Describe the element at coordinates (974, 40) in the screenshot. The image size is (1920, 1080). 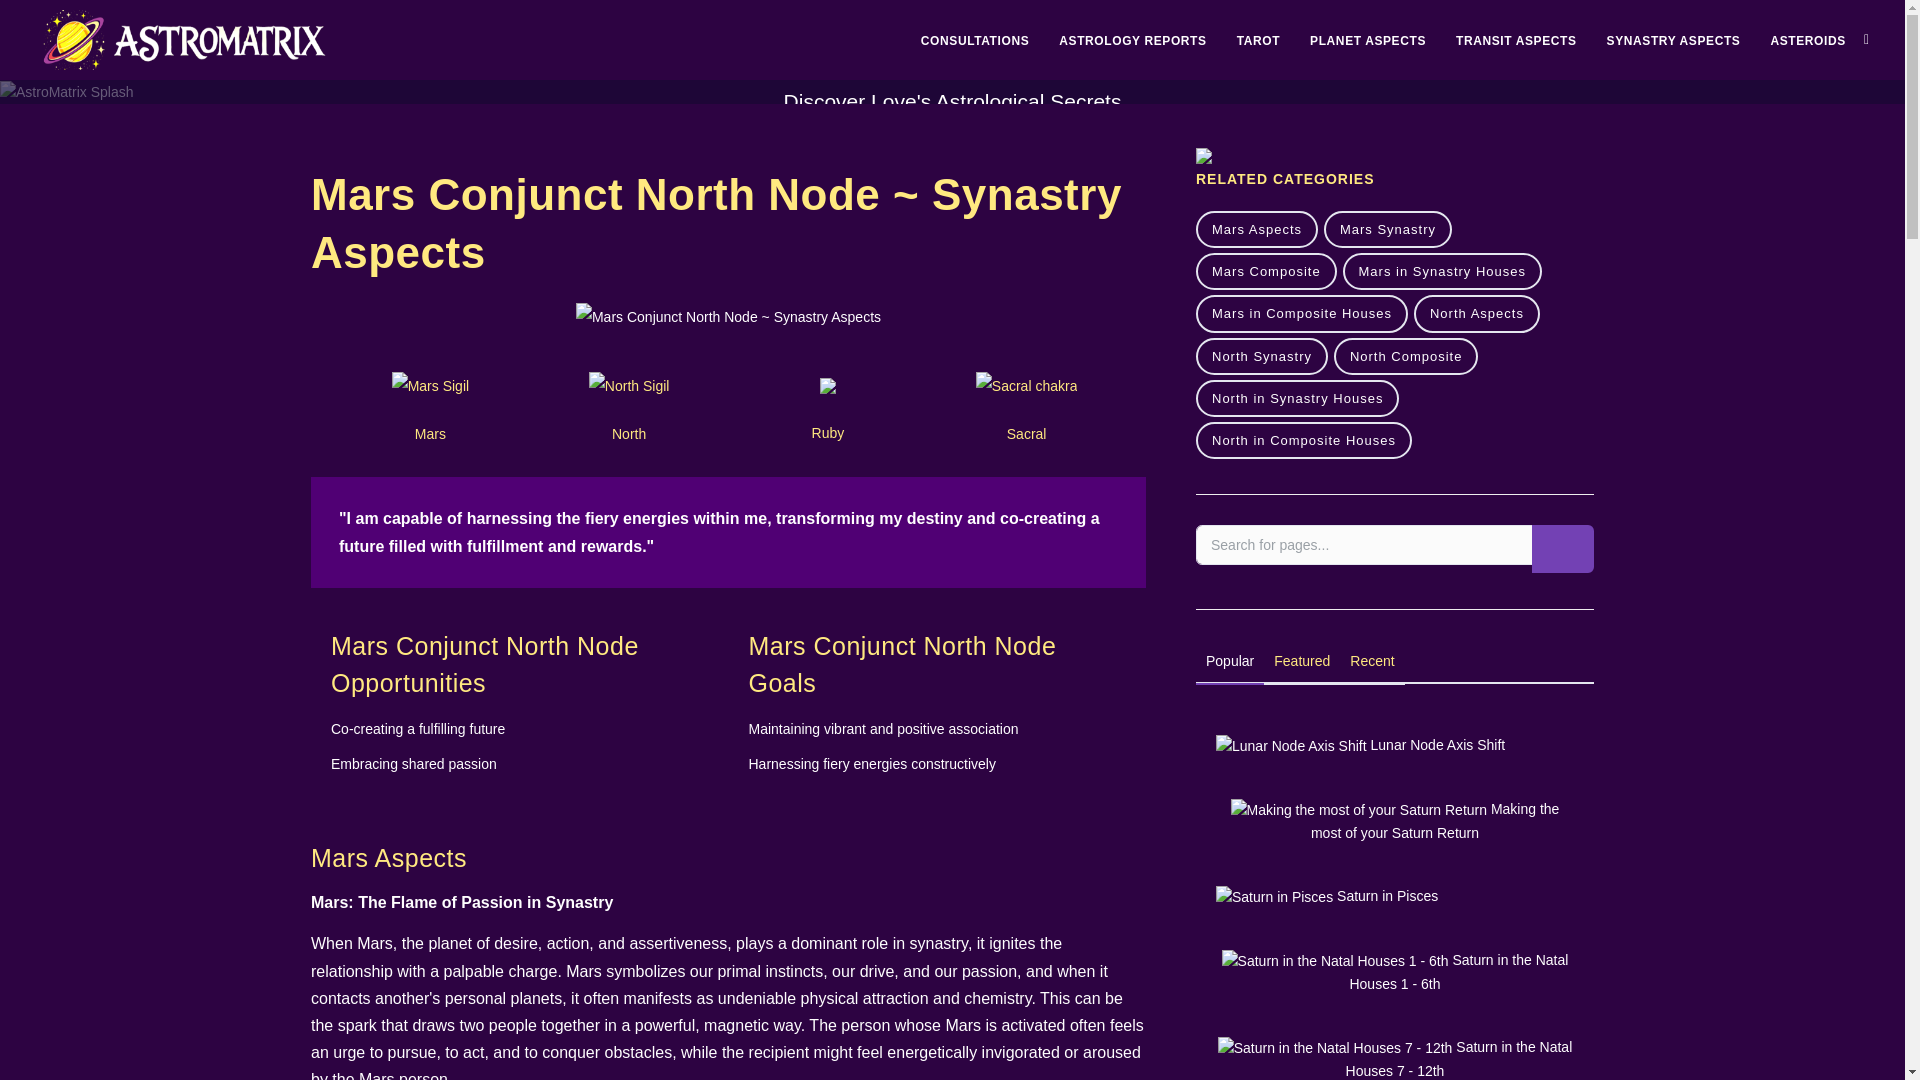
I see `CONSULTATIONS` at that location.